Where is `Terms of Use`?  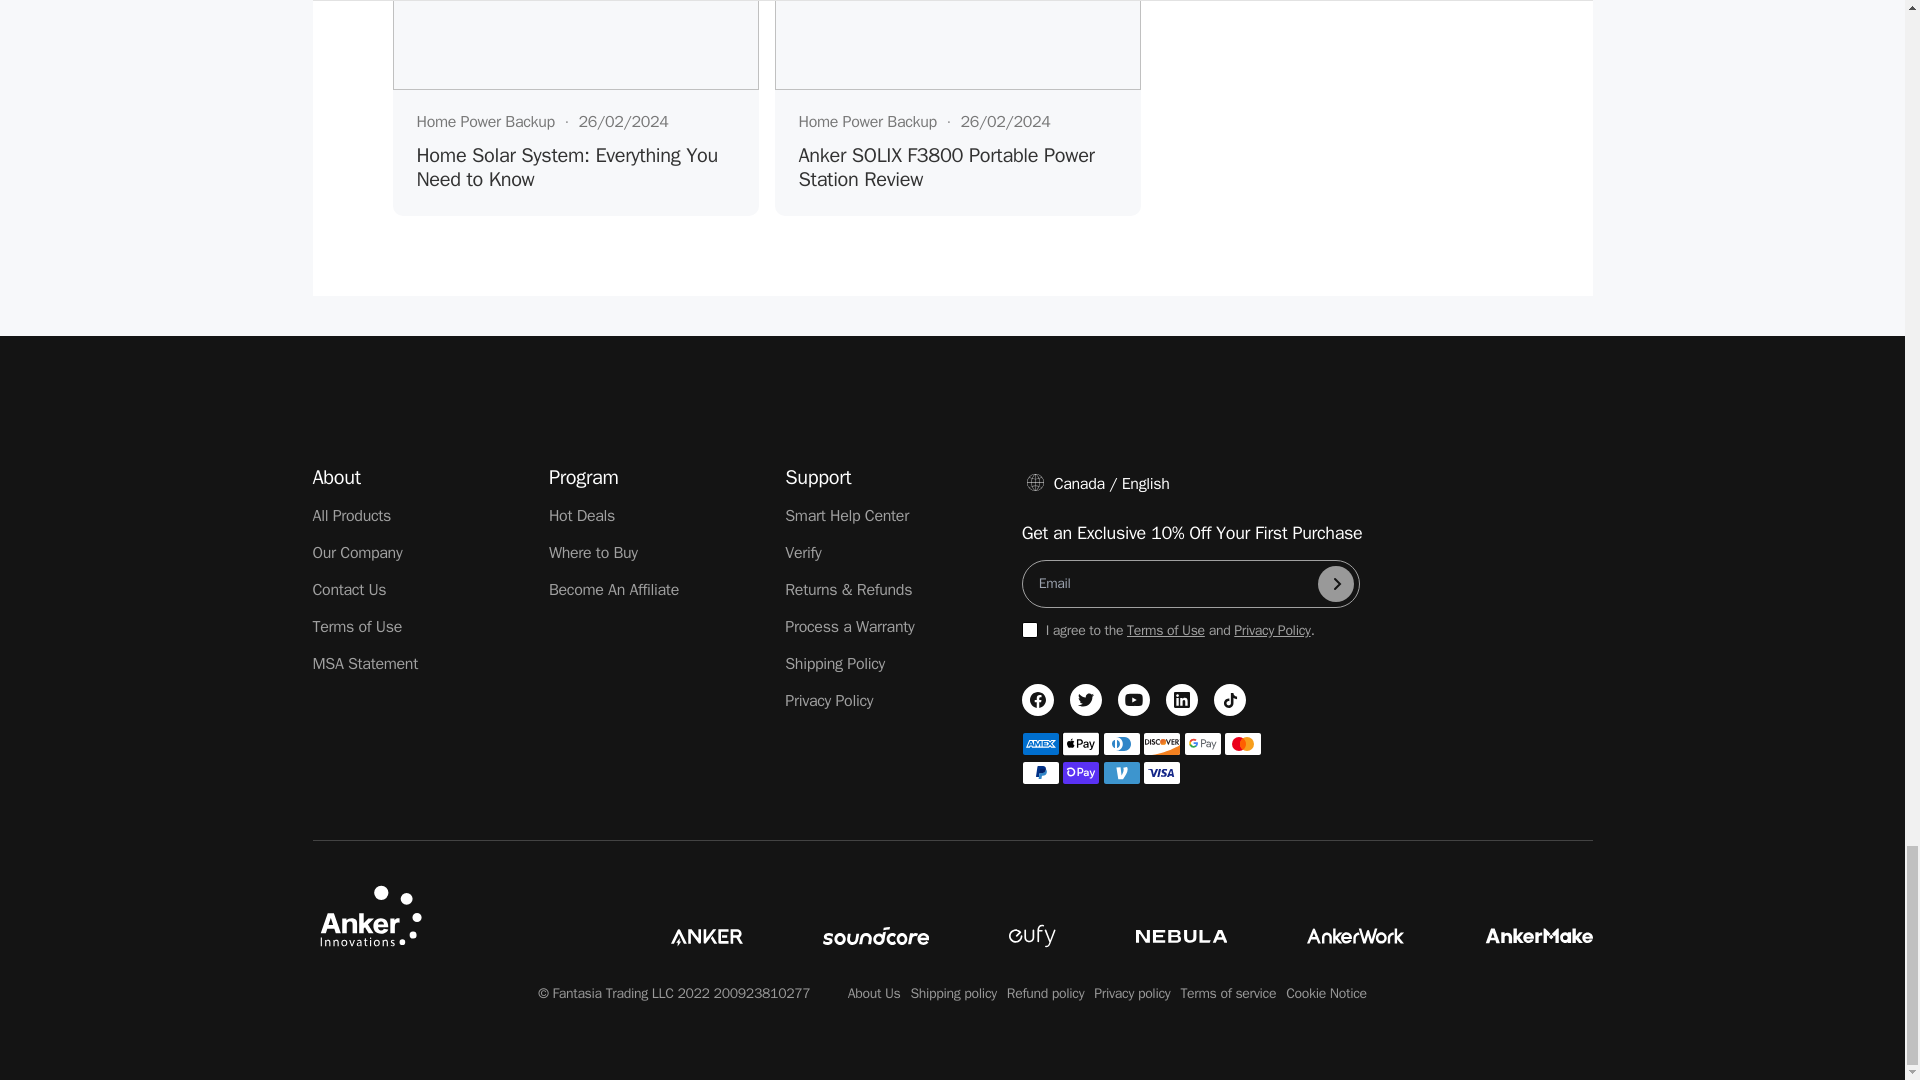 Terms of Use is located at coordinates (356, 626).